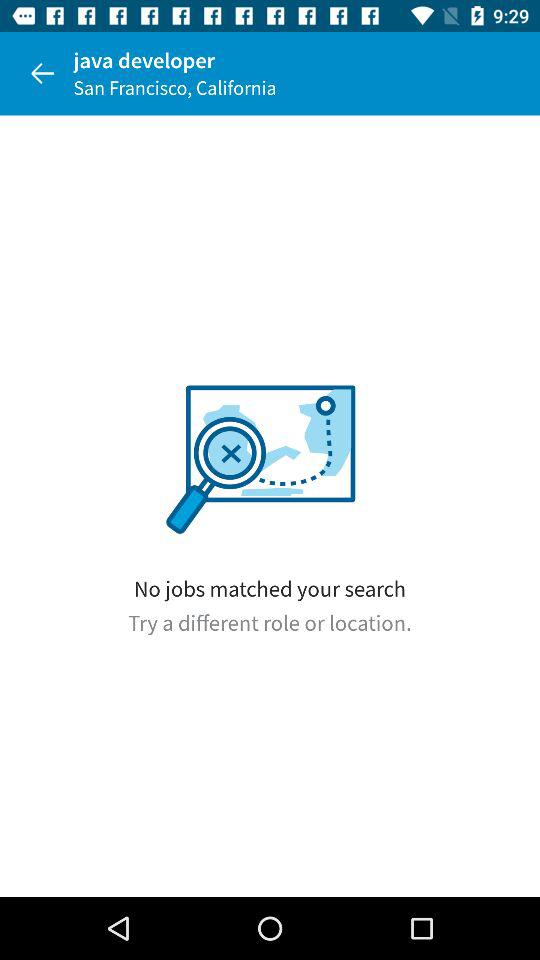  I want to click on select the item above no jobs matched, so click(42, 73).